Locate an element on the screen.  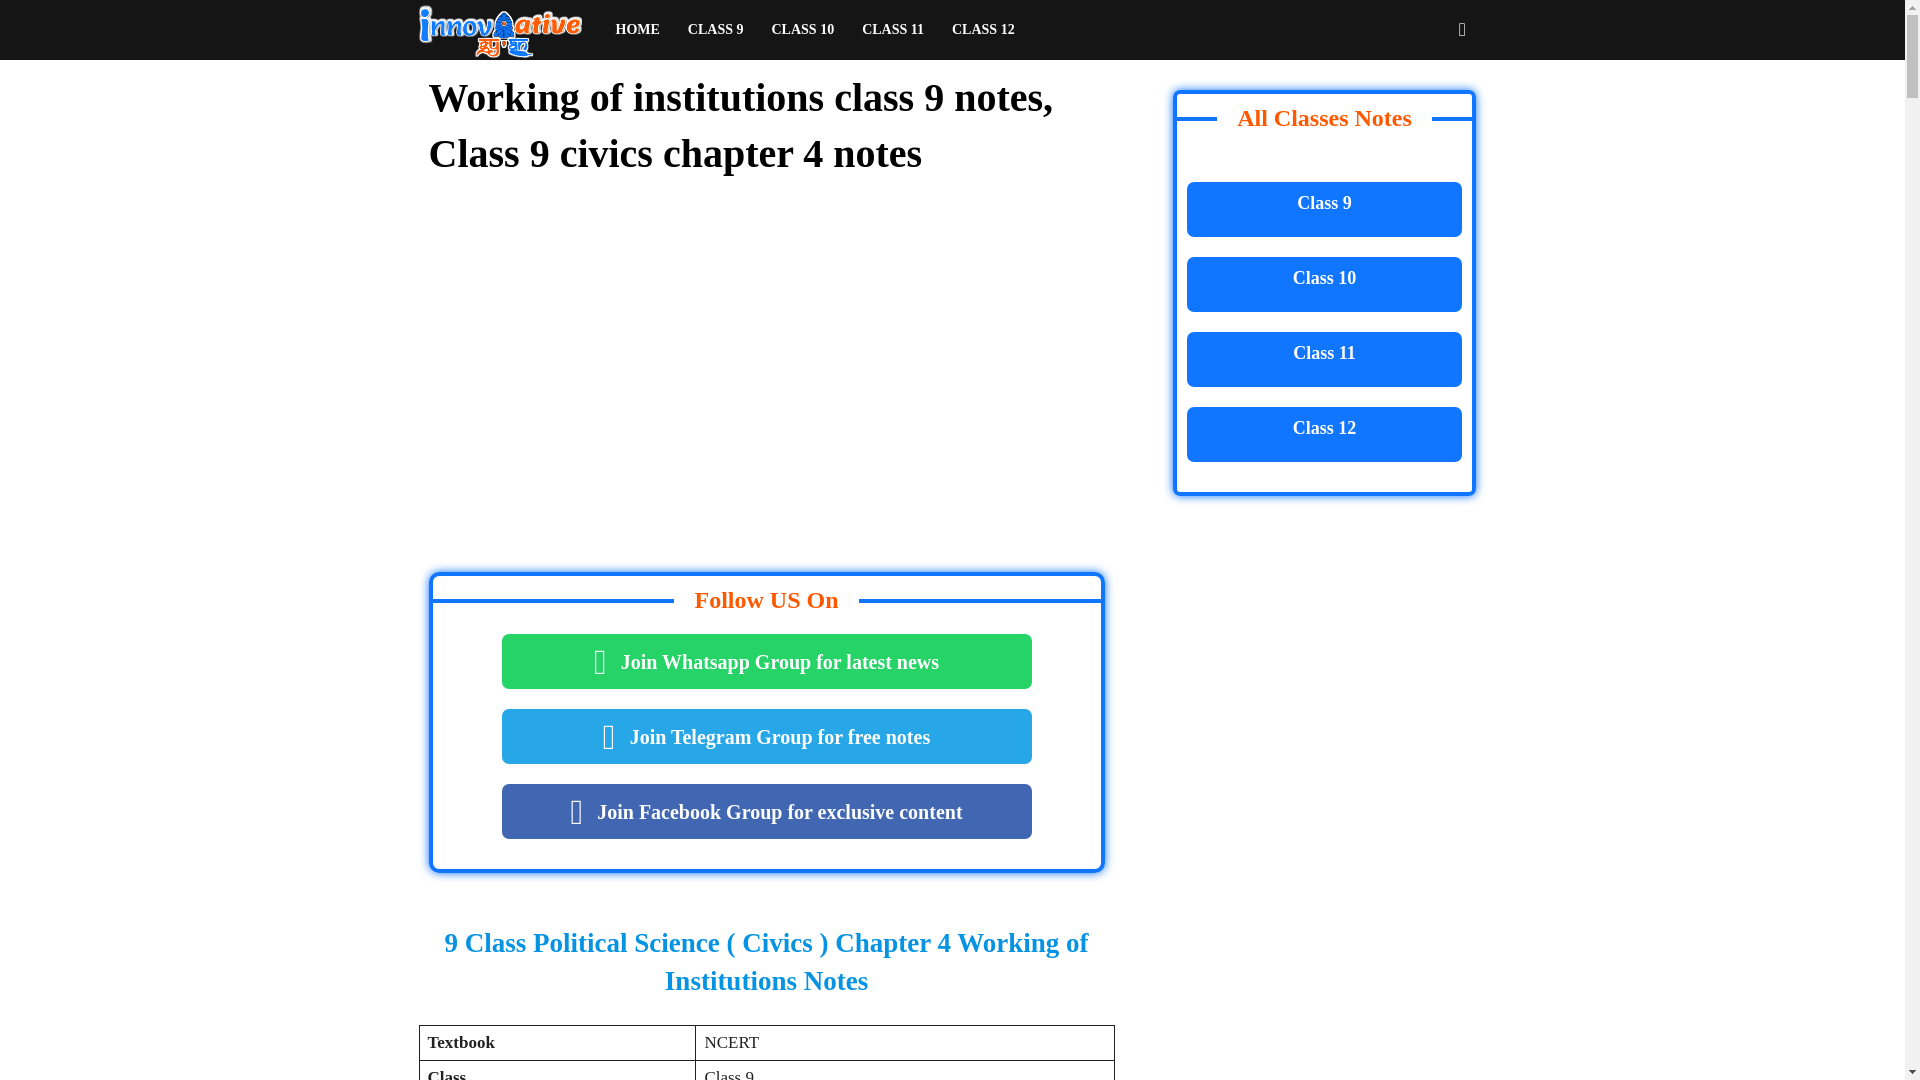
CLASS 12 is located at coordinates (984, 30).